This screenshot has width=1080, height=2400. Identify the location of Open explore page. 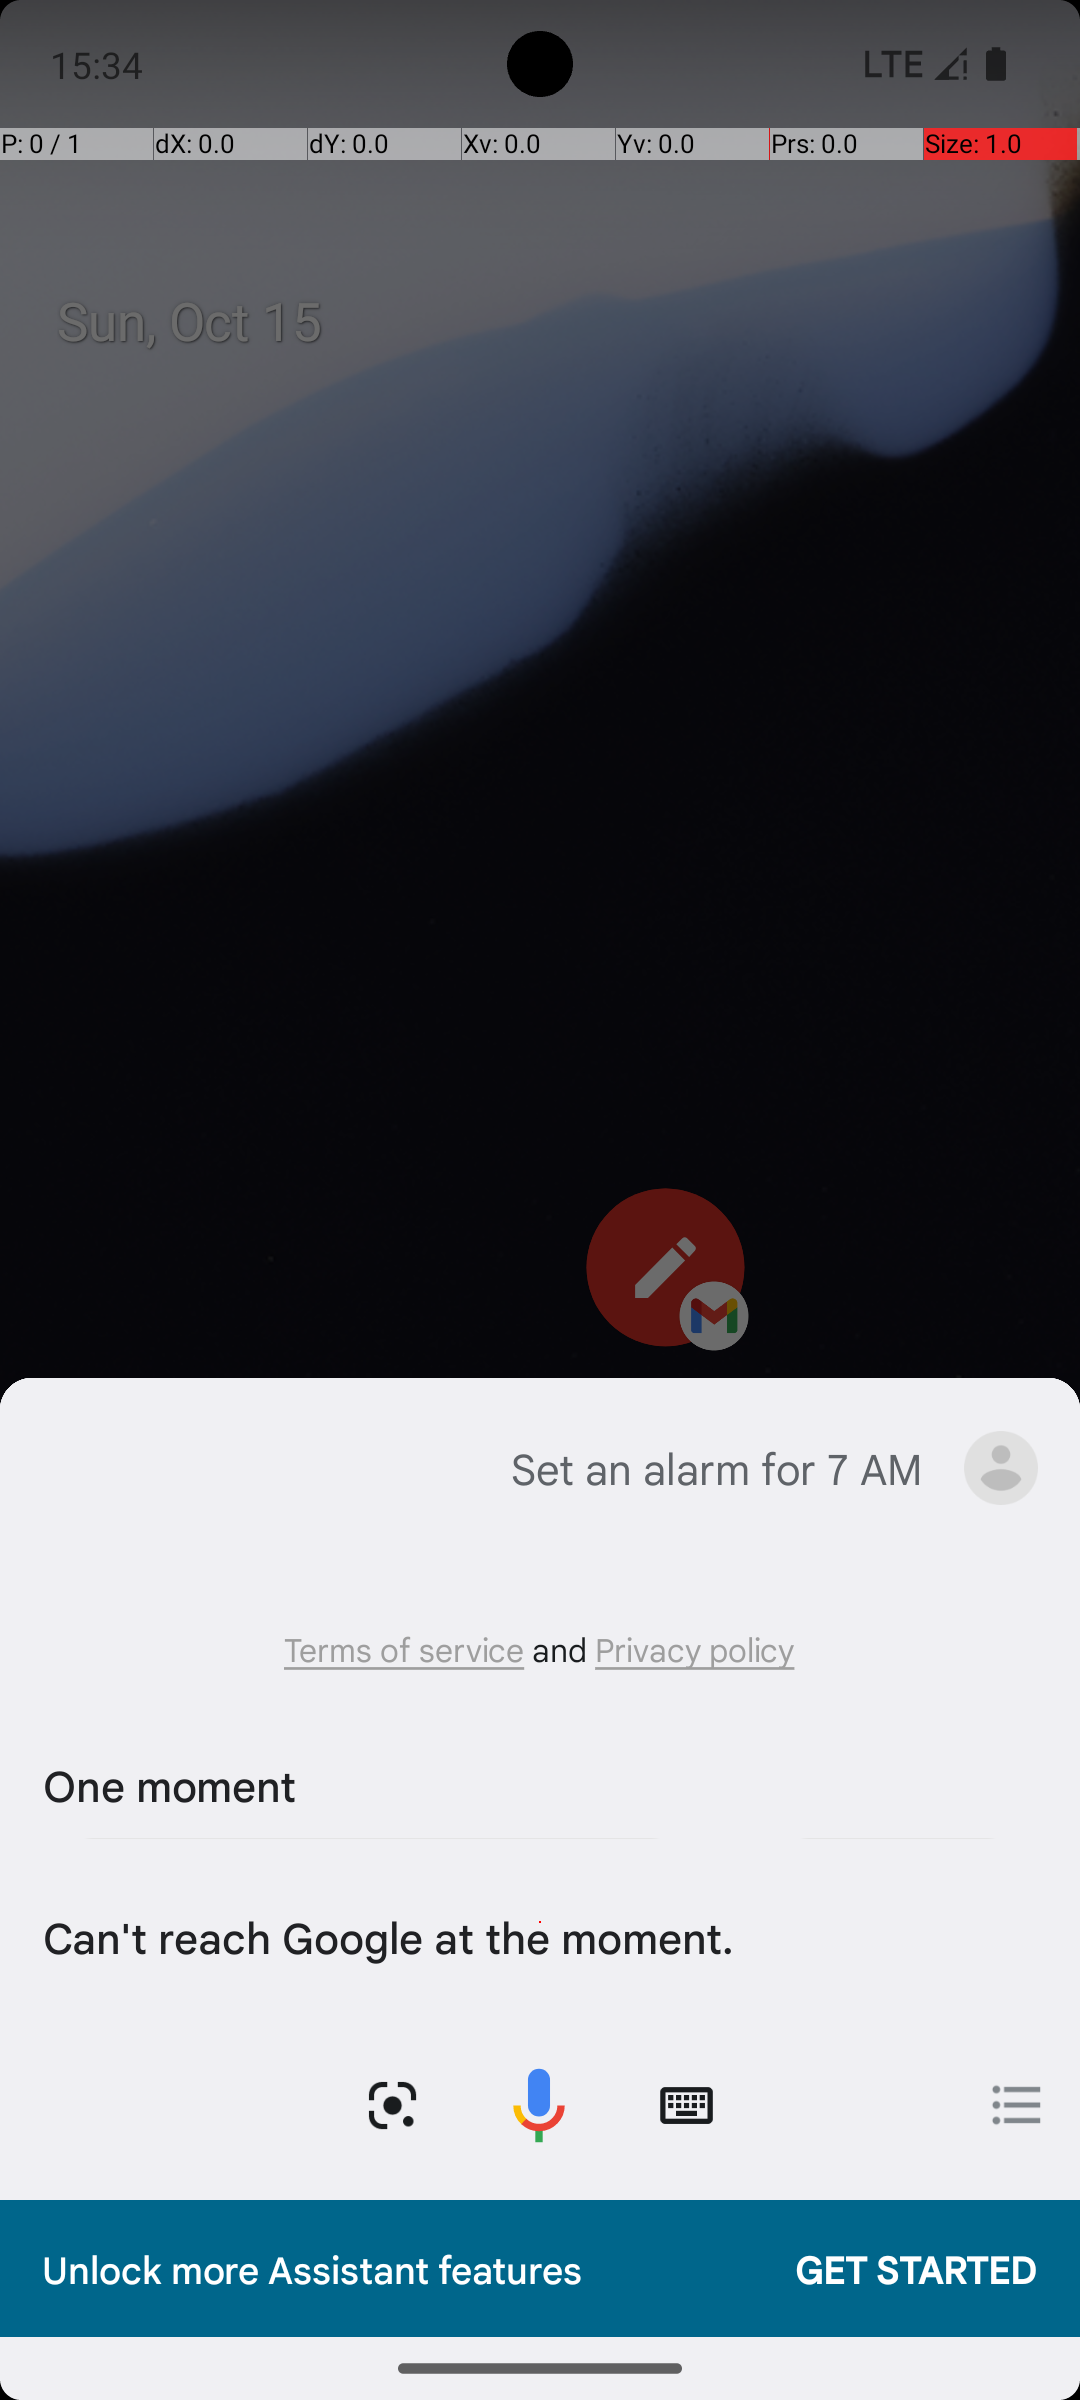
(1017, 2105).